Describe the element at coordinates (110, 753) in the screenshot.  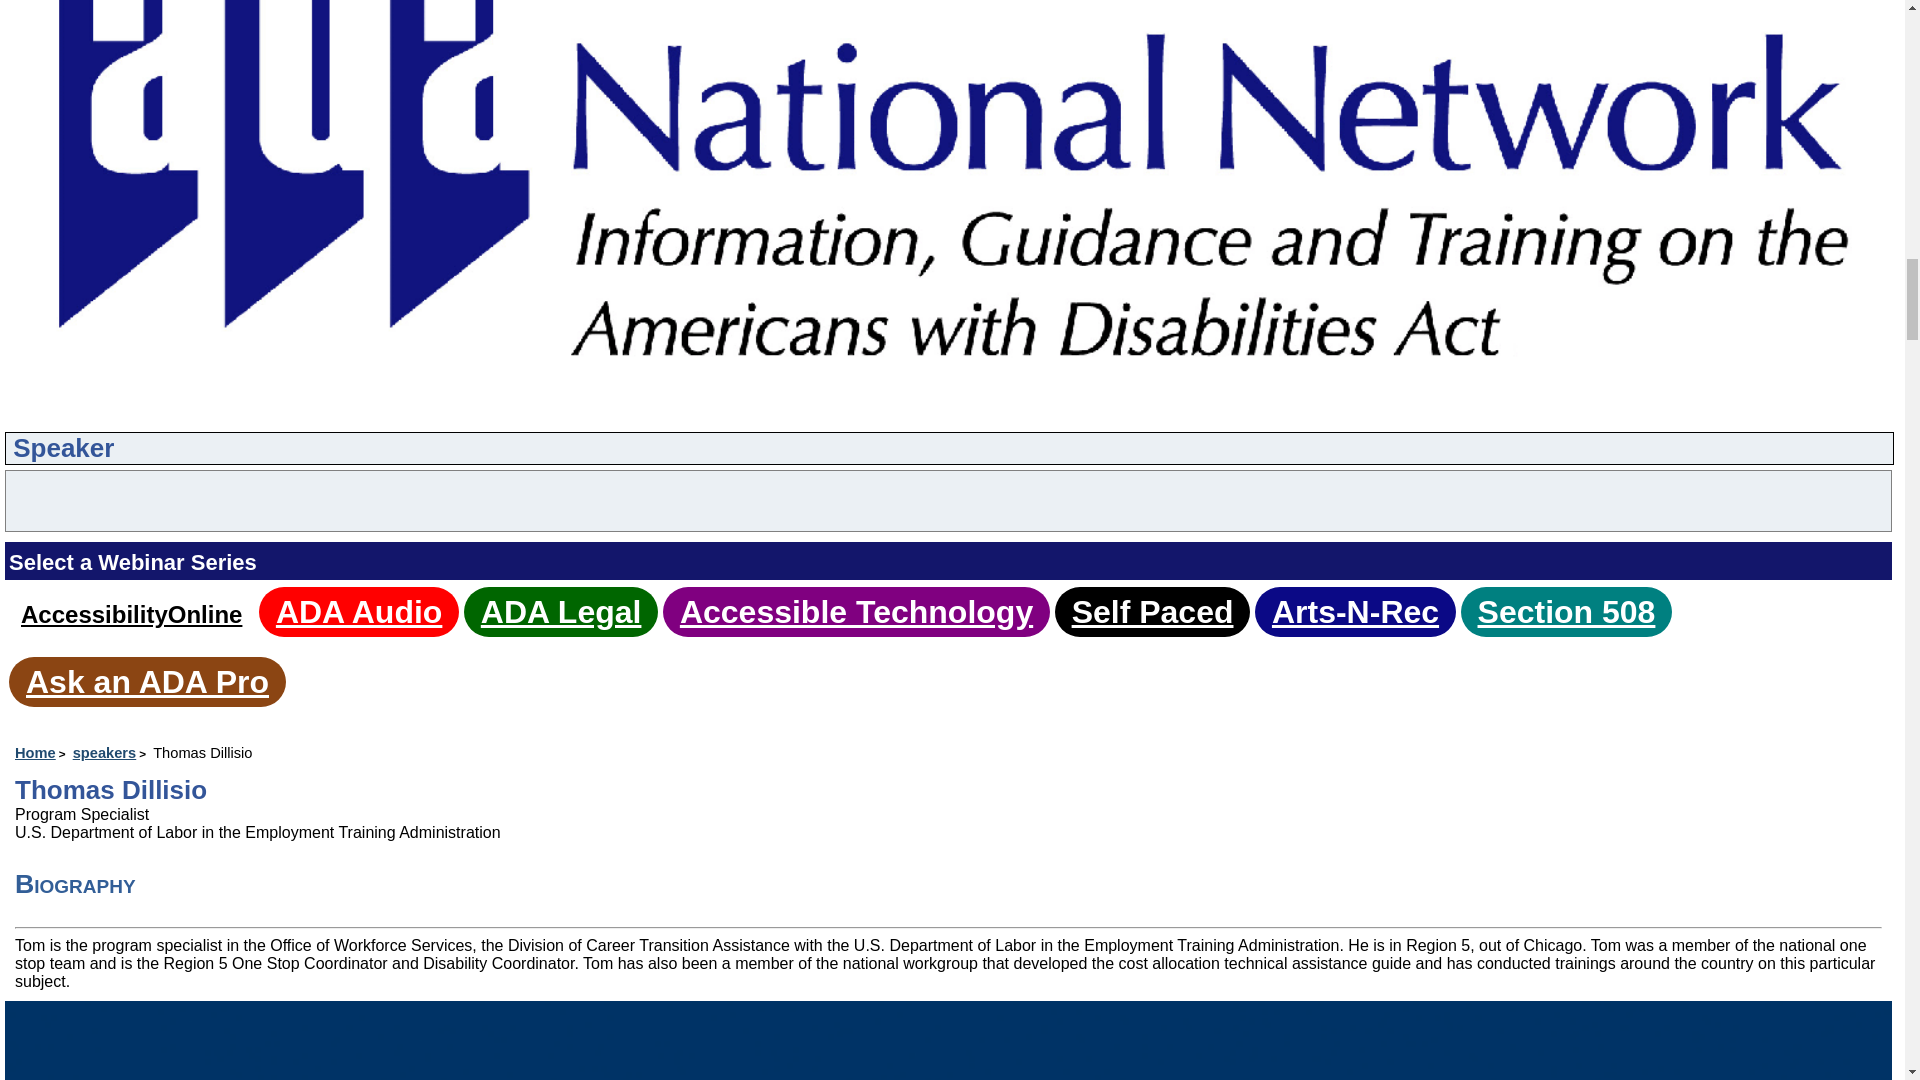
I see `speakers` at that location.